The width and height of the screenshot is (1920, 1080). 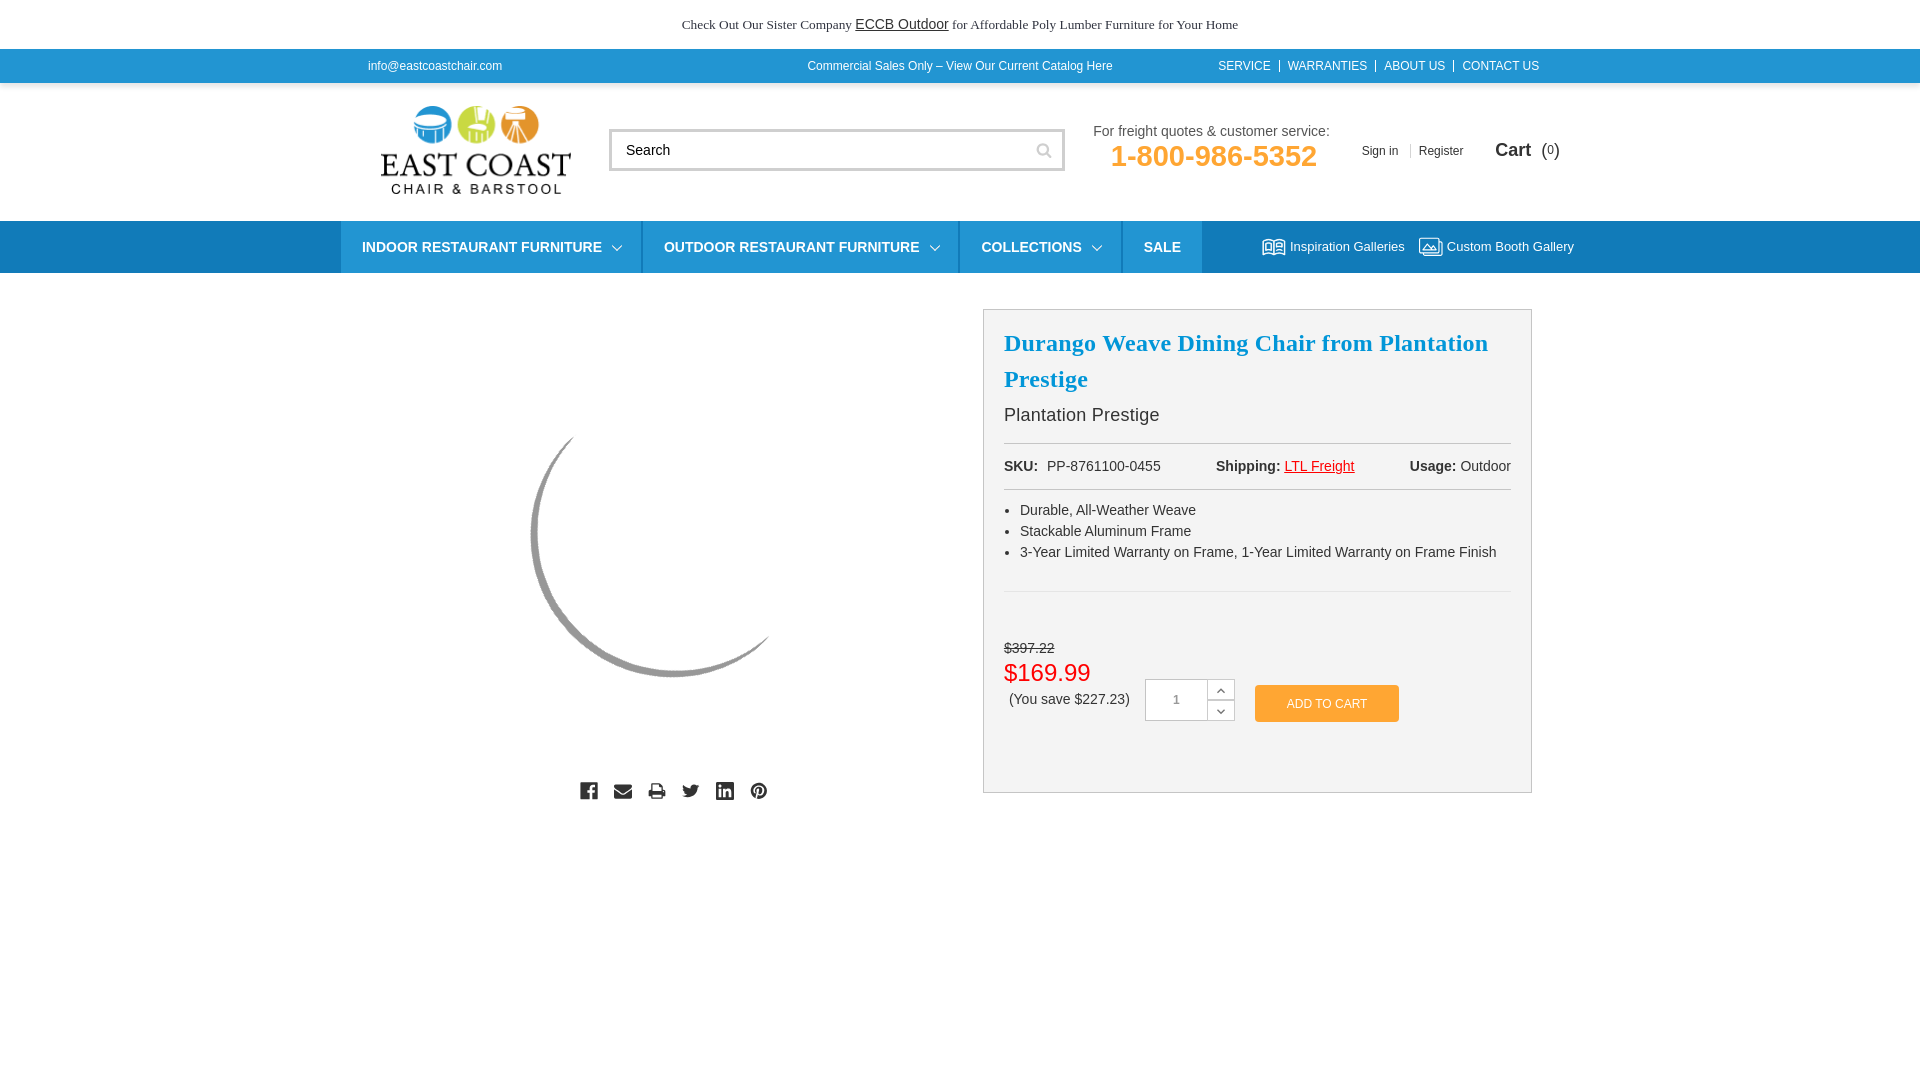 I want to click on View Our Current Catalog Here, so click(x=1030, y=66).